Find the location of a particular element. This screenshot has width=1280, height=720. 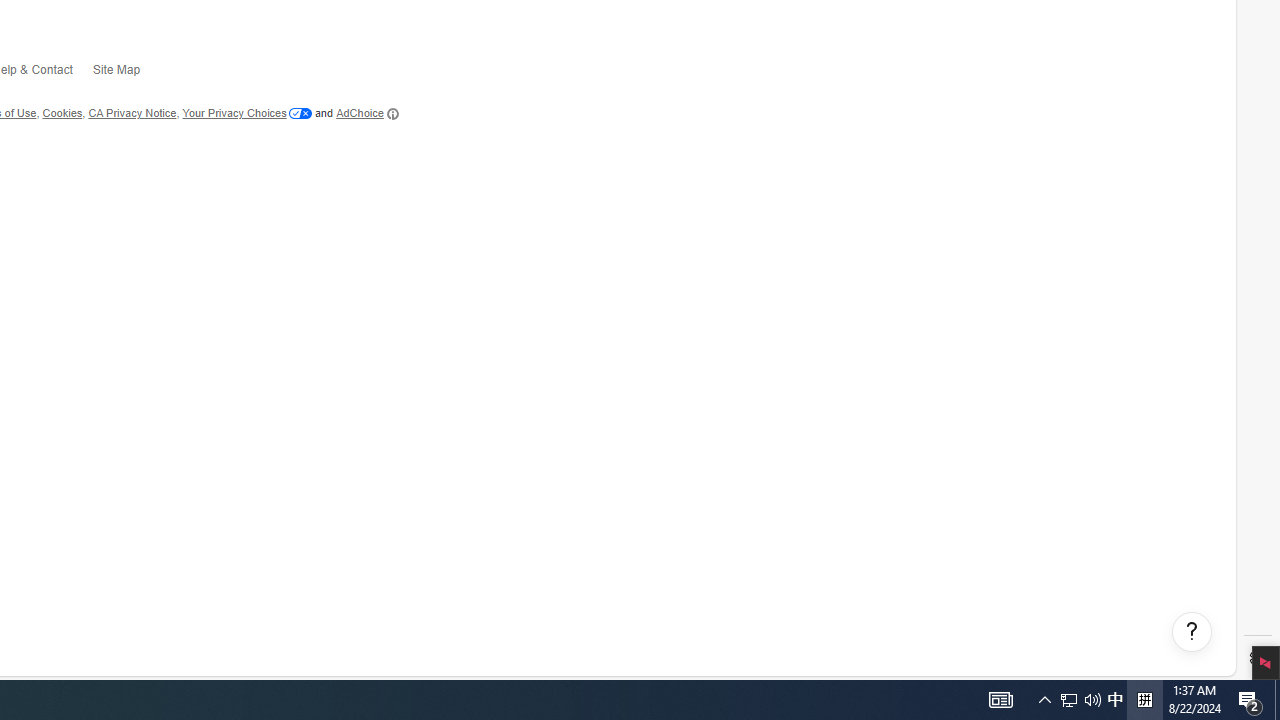

Help, opens dialogs is located at coordinates (1191, 632).